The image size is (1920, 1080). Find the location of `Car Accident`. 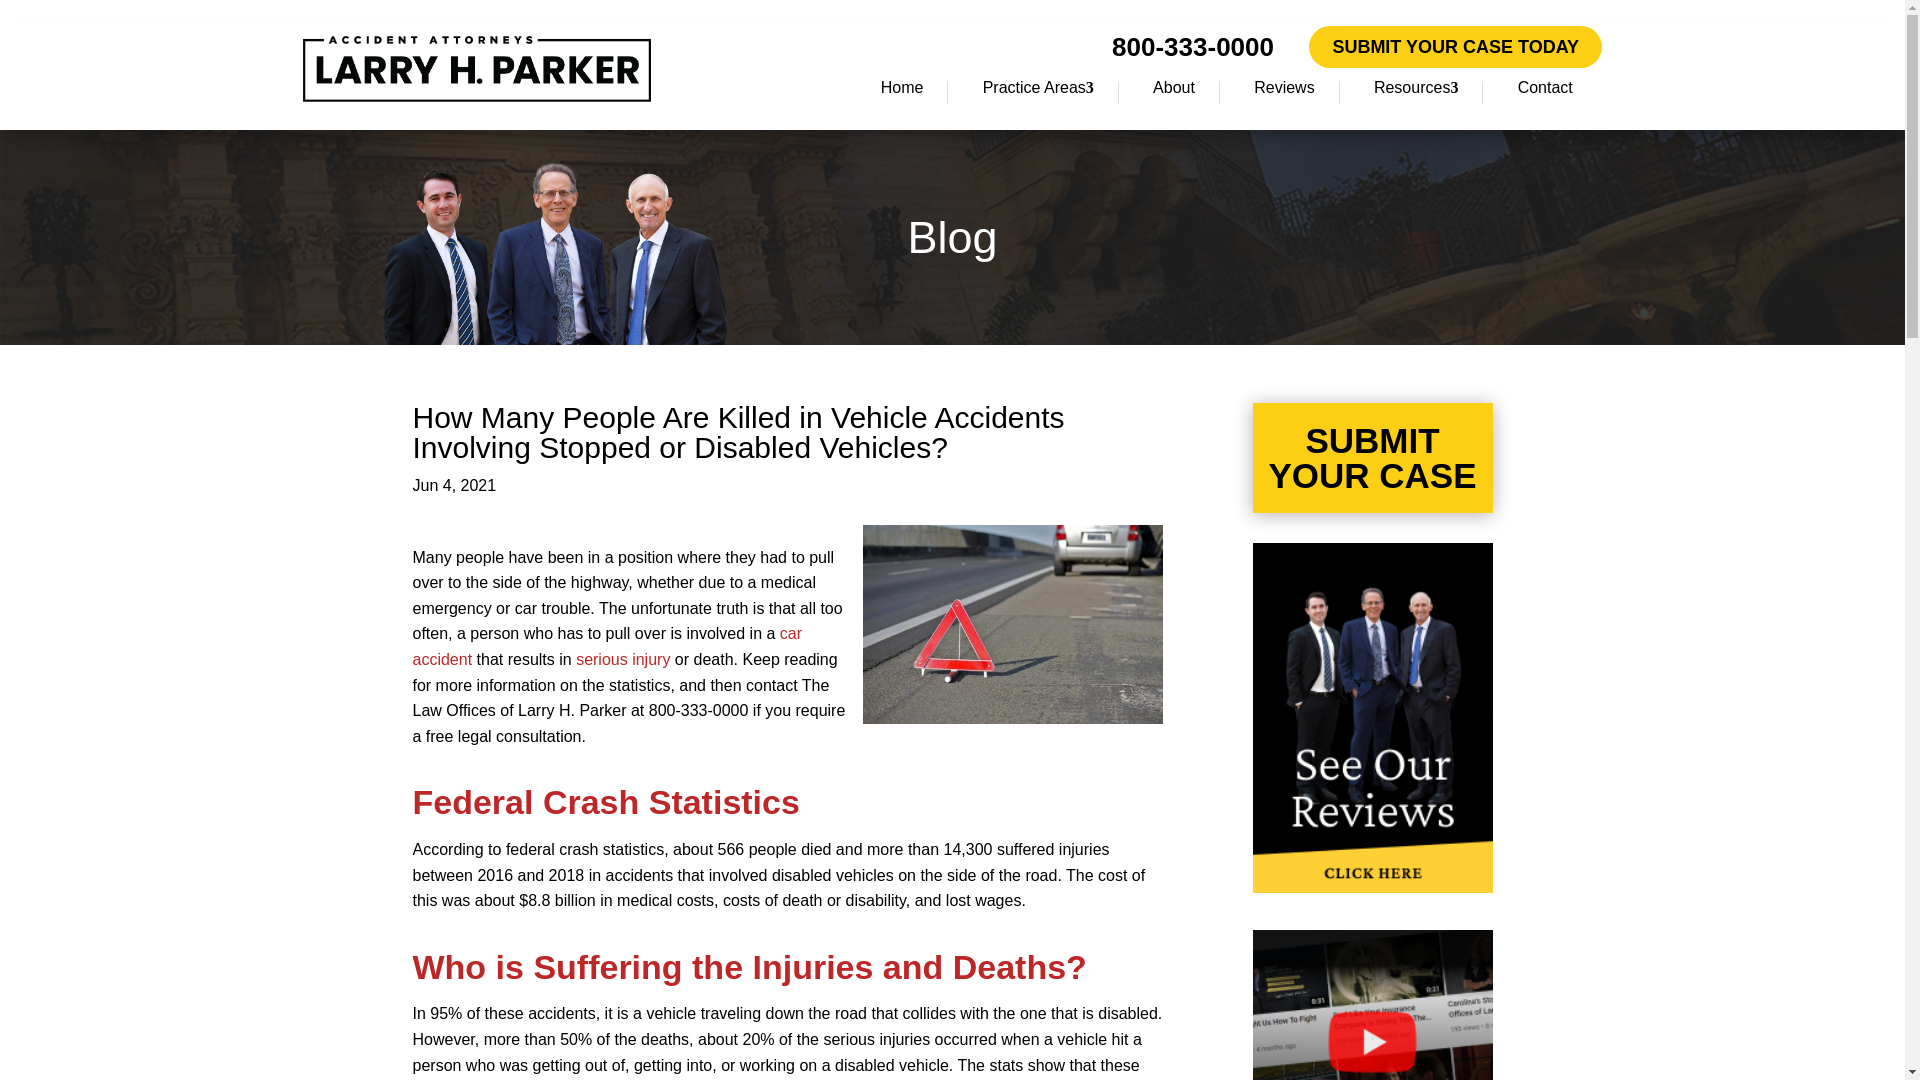

Car Accident is located at coordinates (607, 646).